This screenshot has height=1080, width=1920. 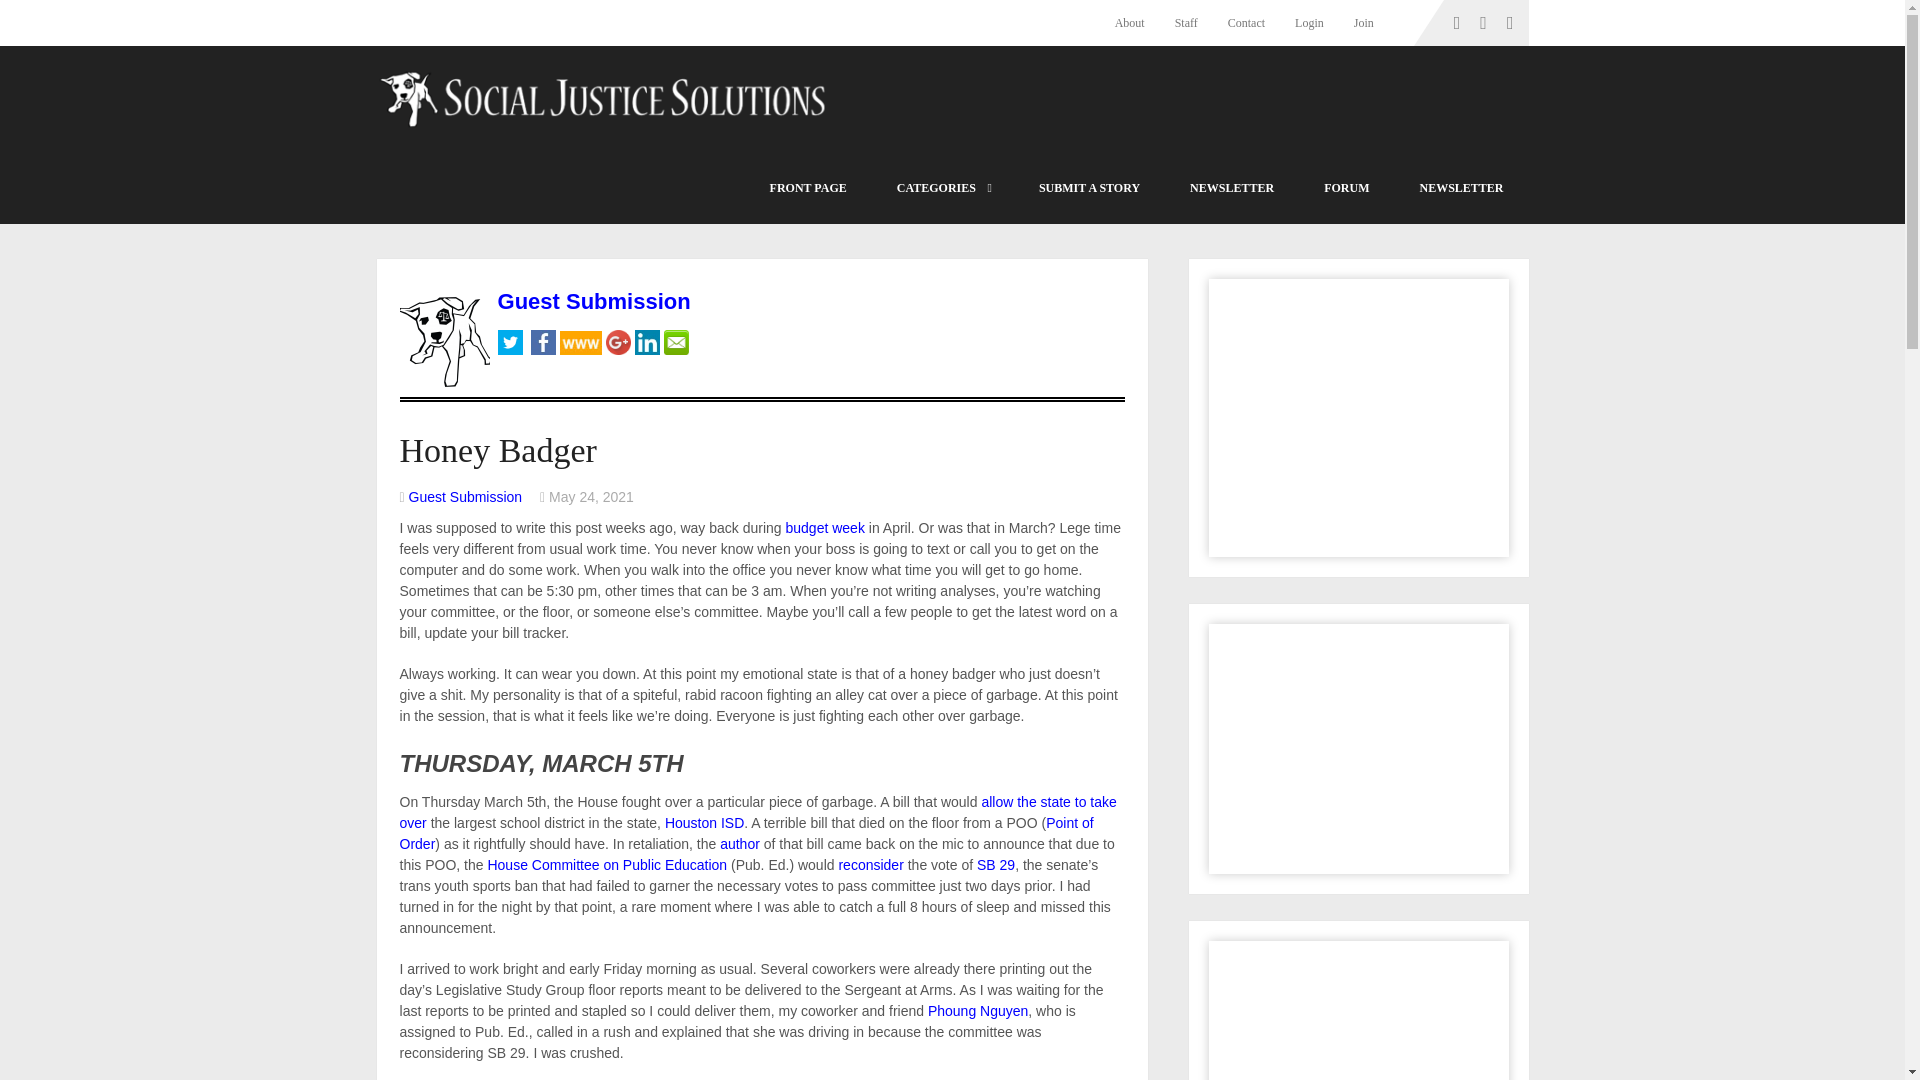 What do you see at coordinates (1246, 22) in the screenshot?
I see `Contact` at bounding box center [1246, 22].